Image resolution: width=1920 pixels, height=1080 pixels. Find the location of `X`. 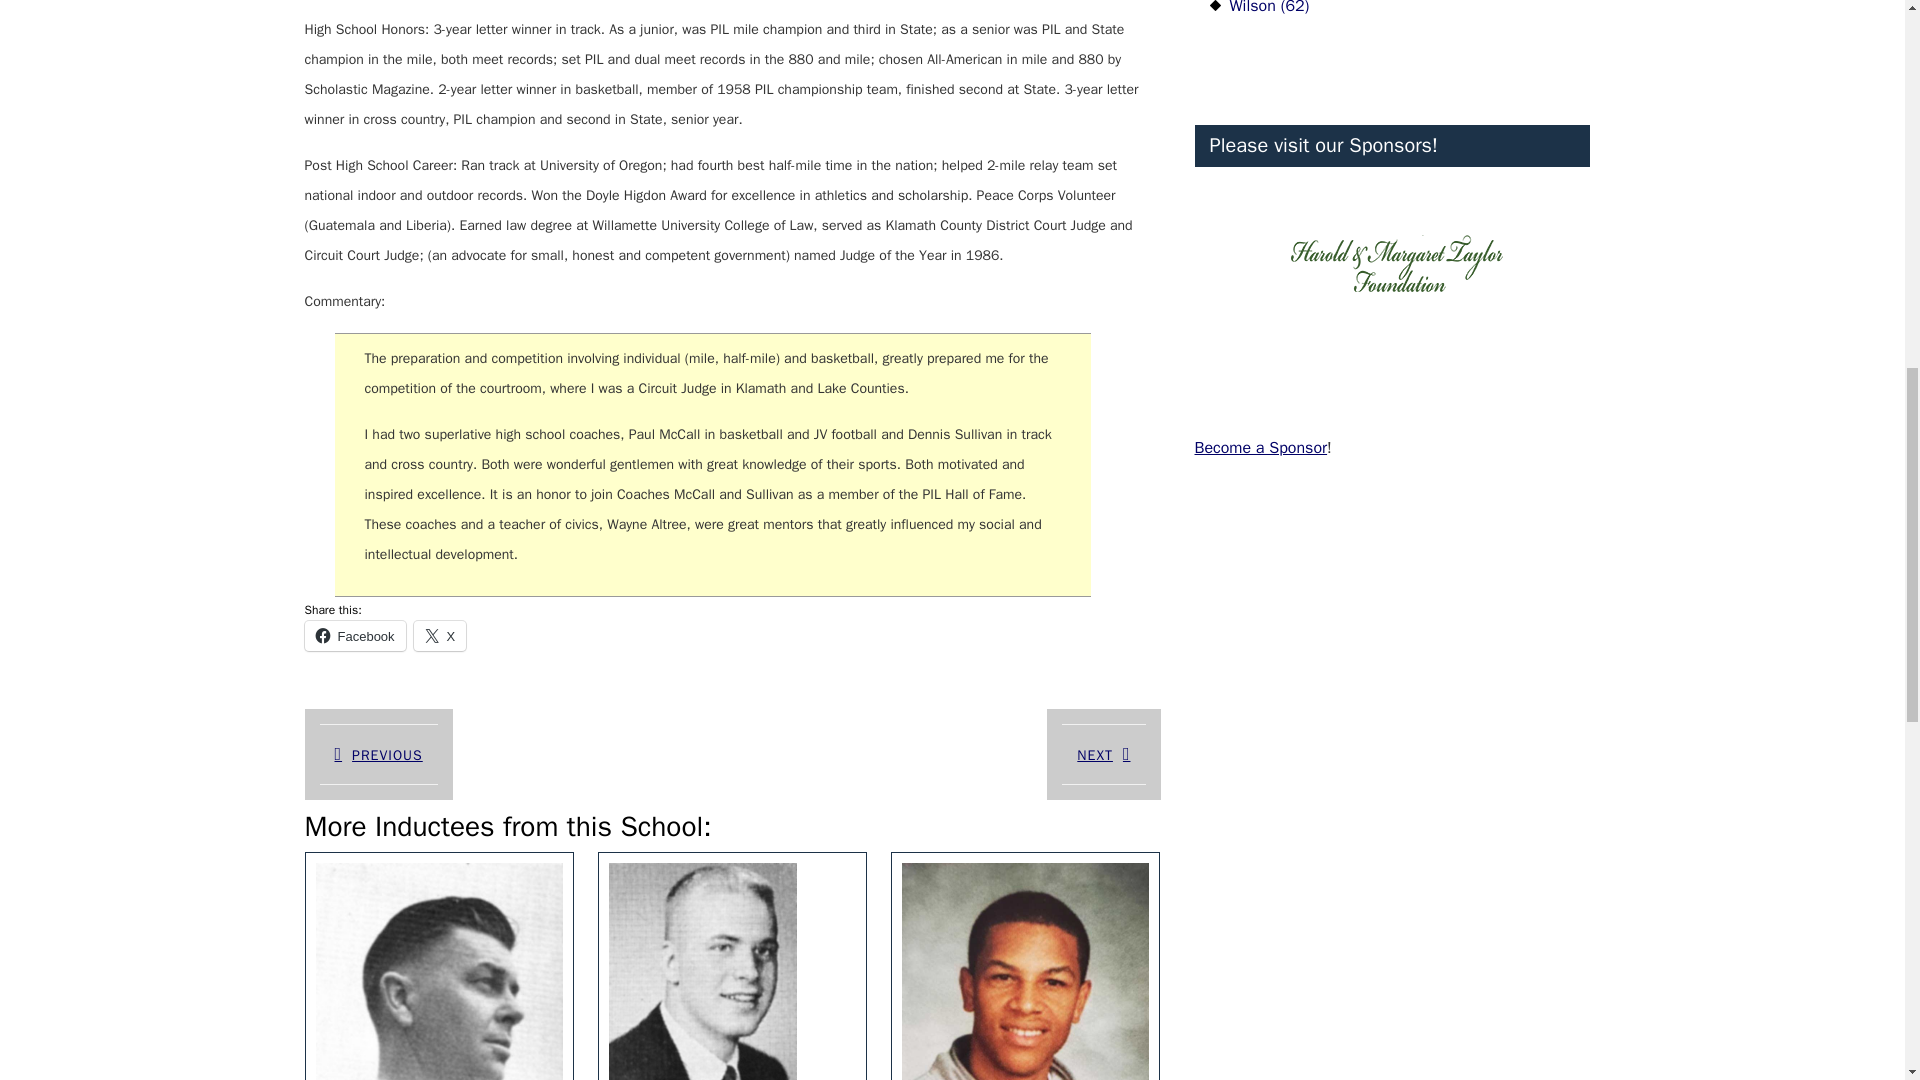

X is located at coordinates (354, 636).